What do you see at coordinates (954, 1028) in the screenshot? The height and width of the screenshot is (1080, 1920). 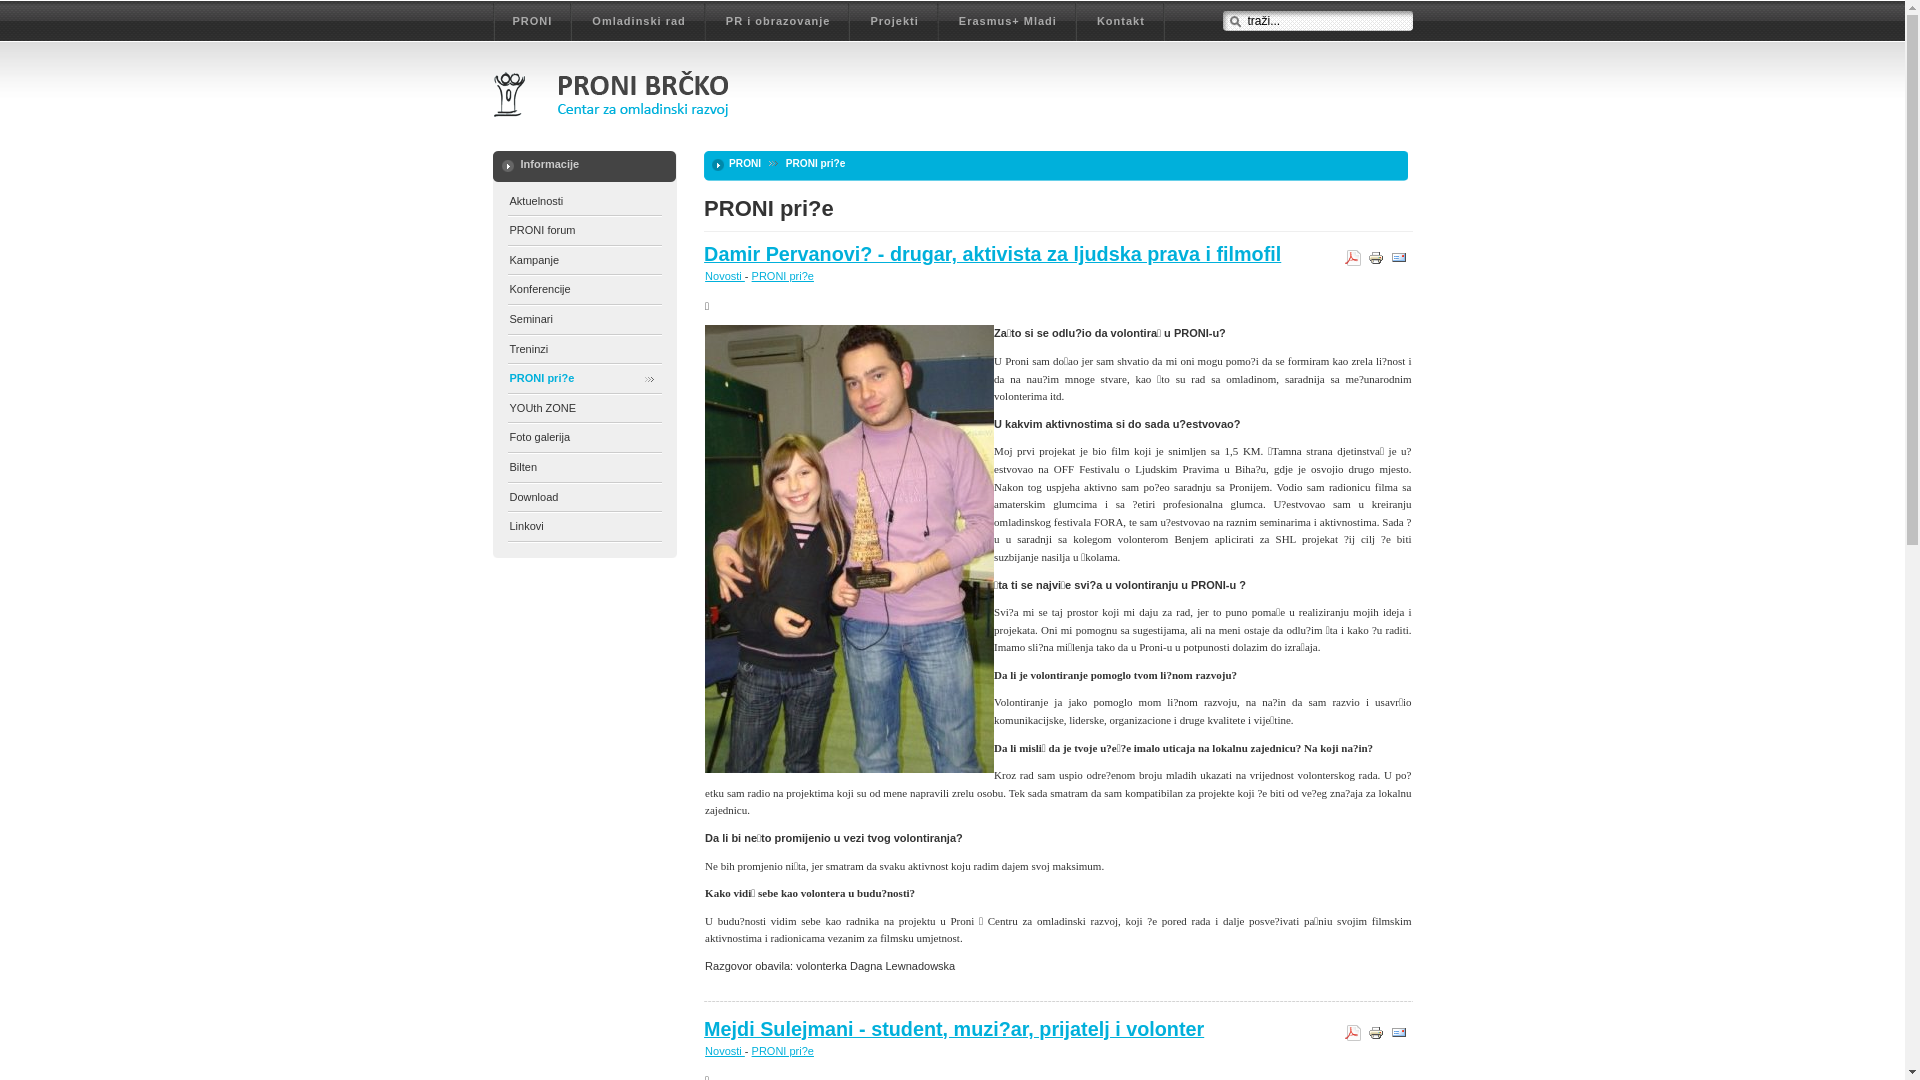 I see `Mejdi Sulejmani - student, muzi?ar, prijatelj i volonter` at bounding box center [954, 1028].